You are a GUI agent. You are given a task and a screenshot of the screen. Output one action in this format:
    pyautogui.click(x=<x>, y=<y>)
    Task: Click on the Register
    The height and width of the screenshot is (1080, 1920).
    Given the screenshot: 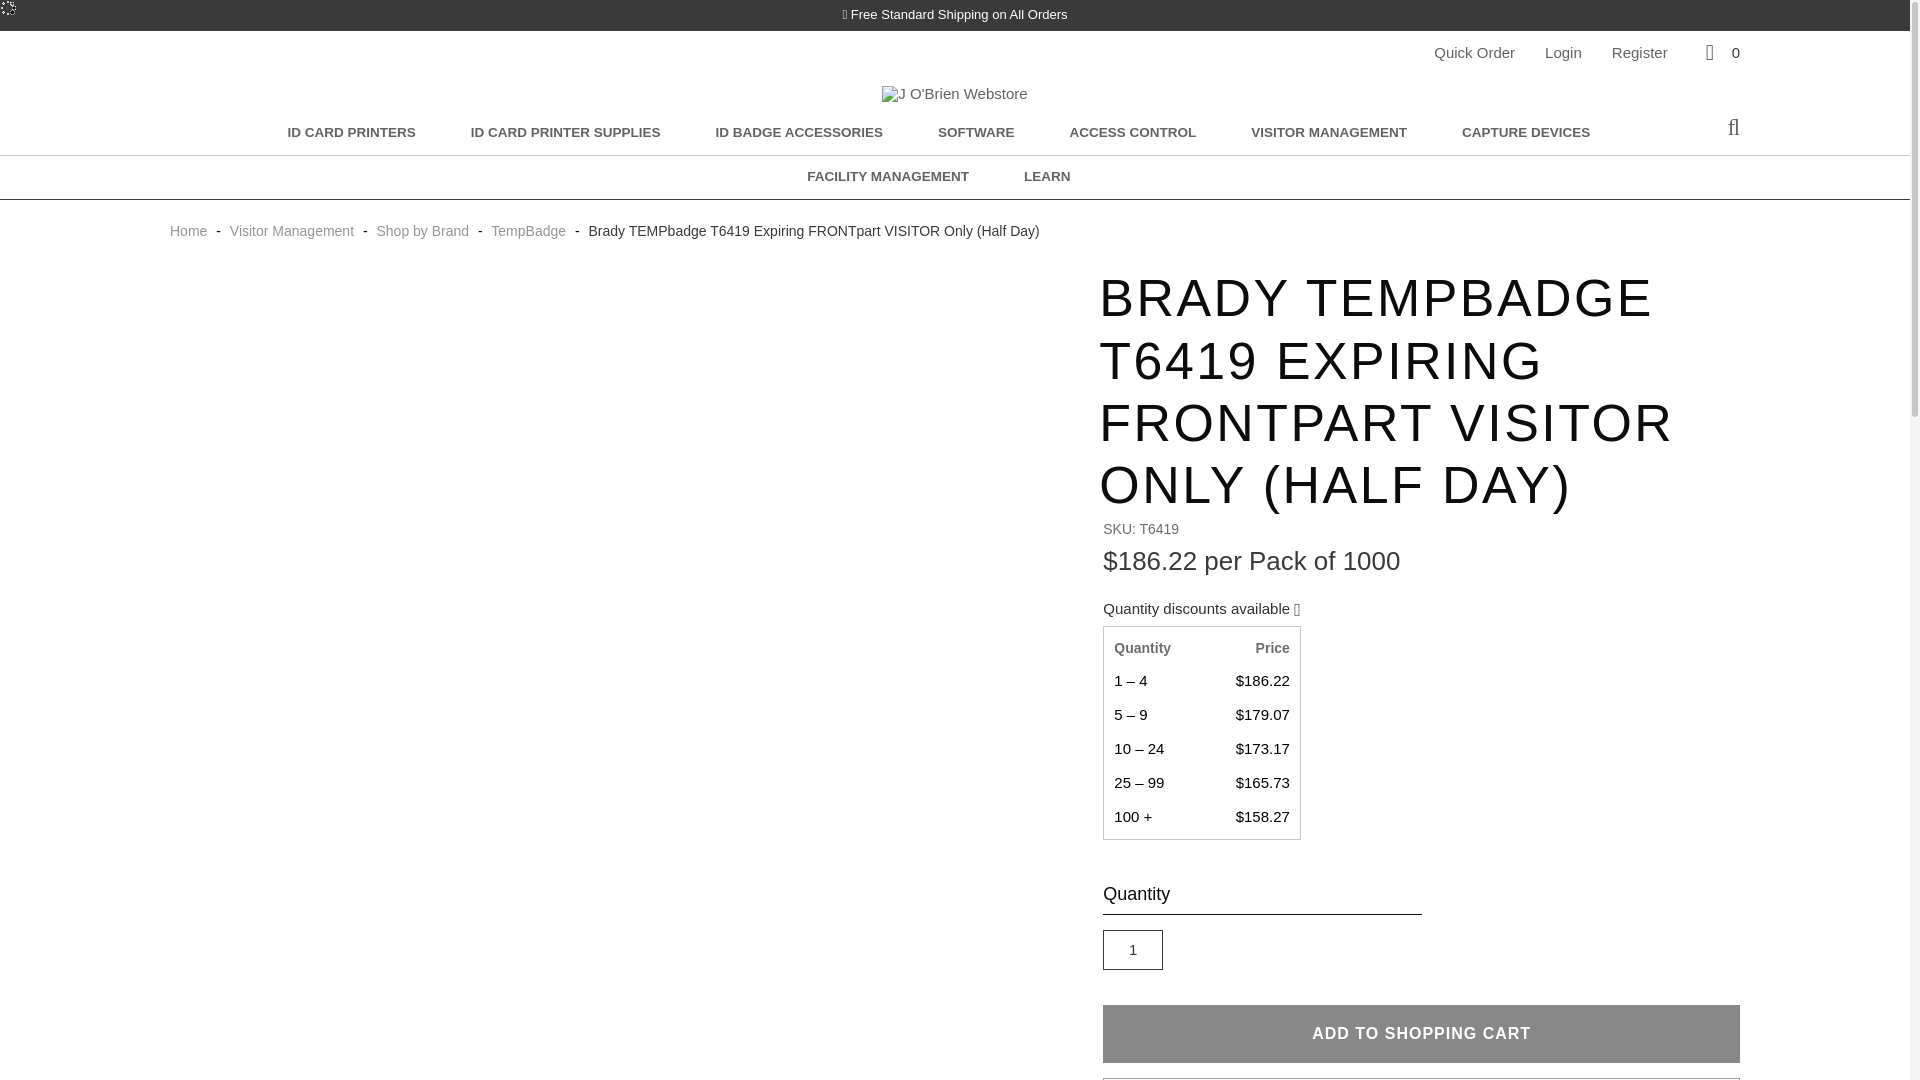 What is the action you would take?
    pyautogui.click(x=1640, y=52)
    